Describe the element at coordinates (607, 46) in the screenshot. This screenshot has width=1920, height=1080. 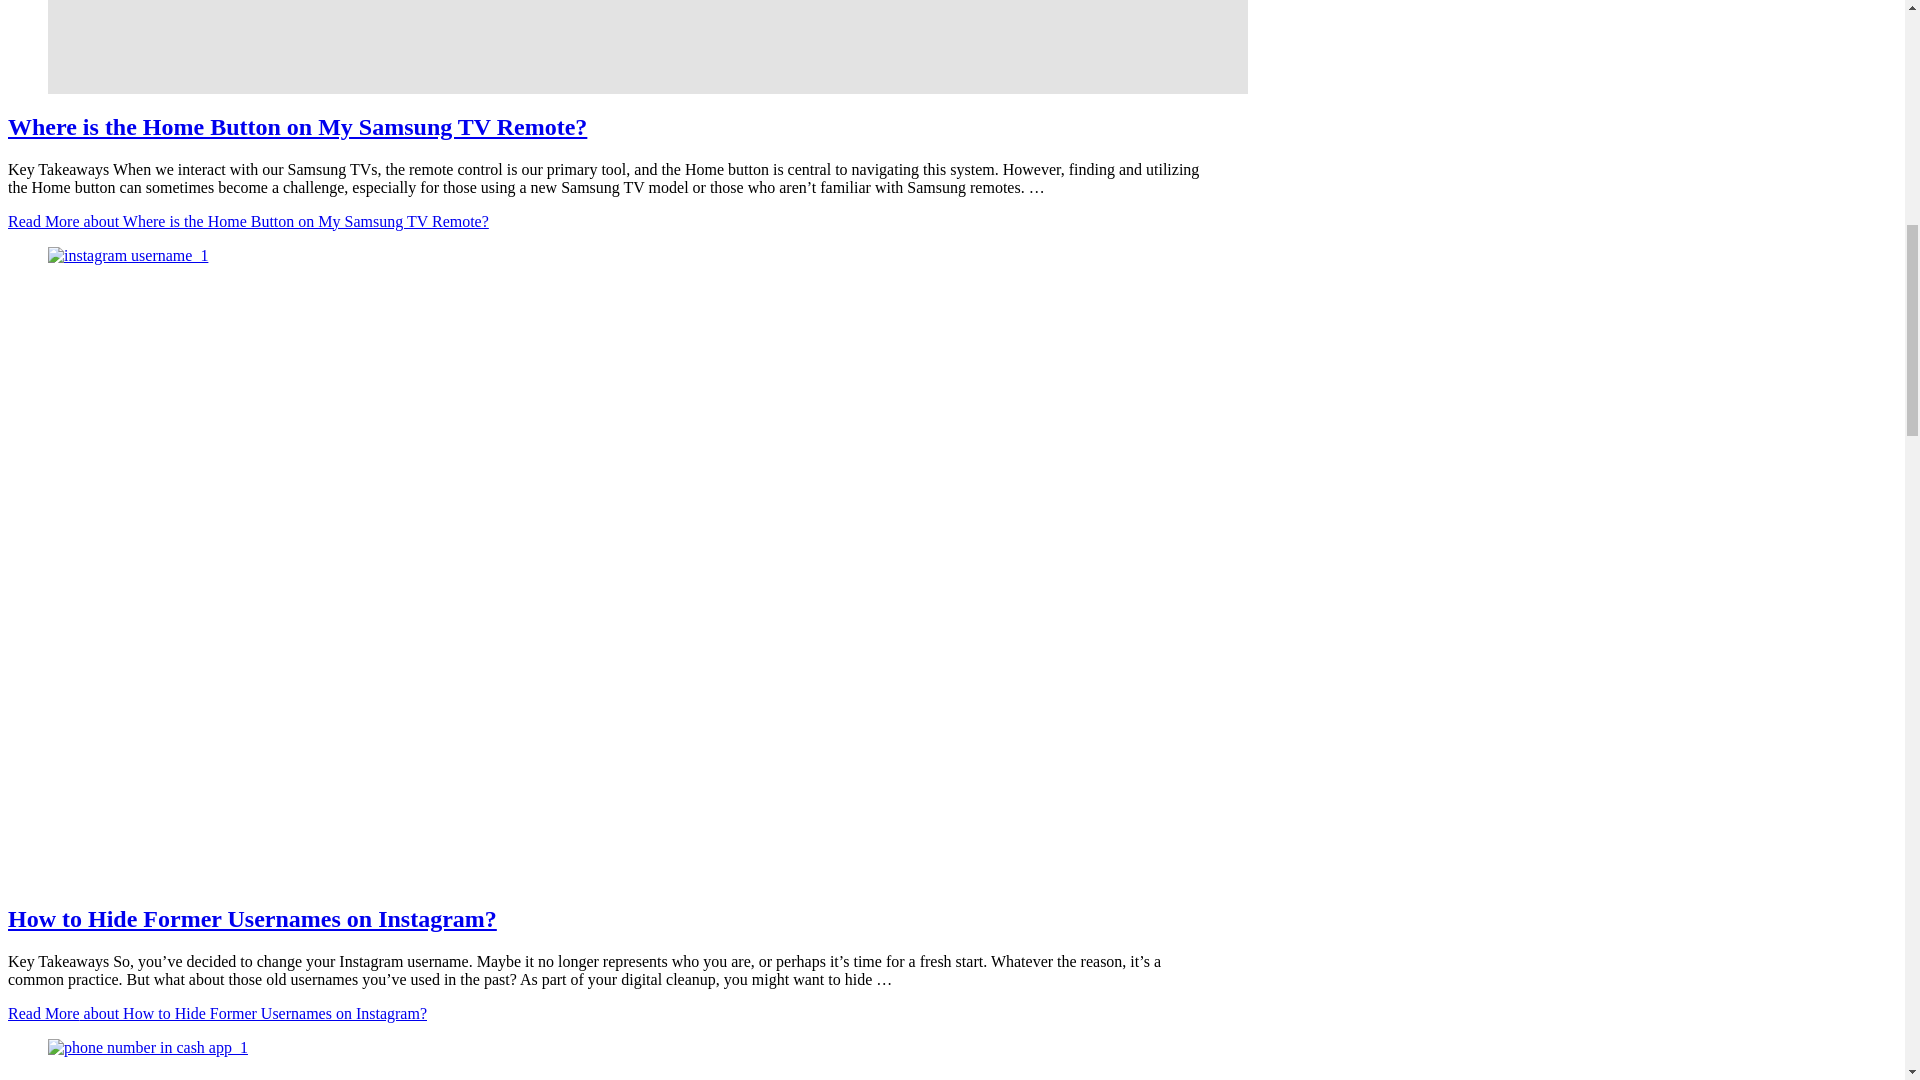
I see `Where is the Home Button on My Samsung TV Remote?` at that location.